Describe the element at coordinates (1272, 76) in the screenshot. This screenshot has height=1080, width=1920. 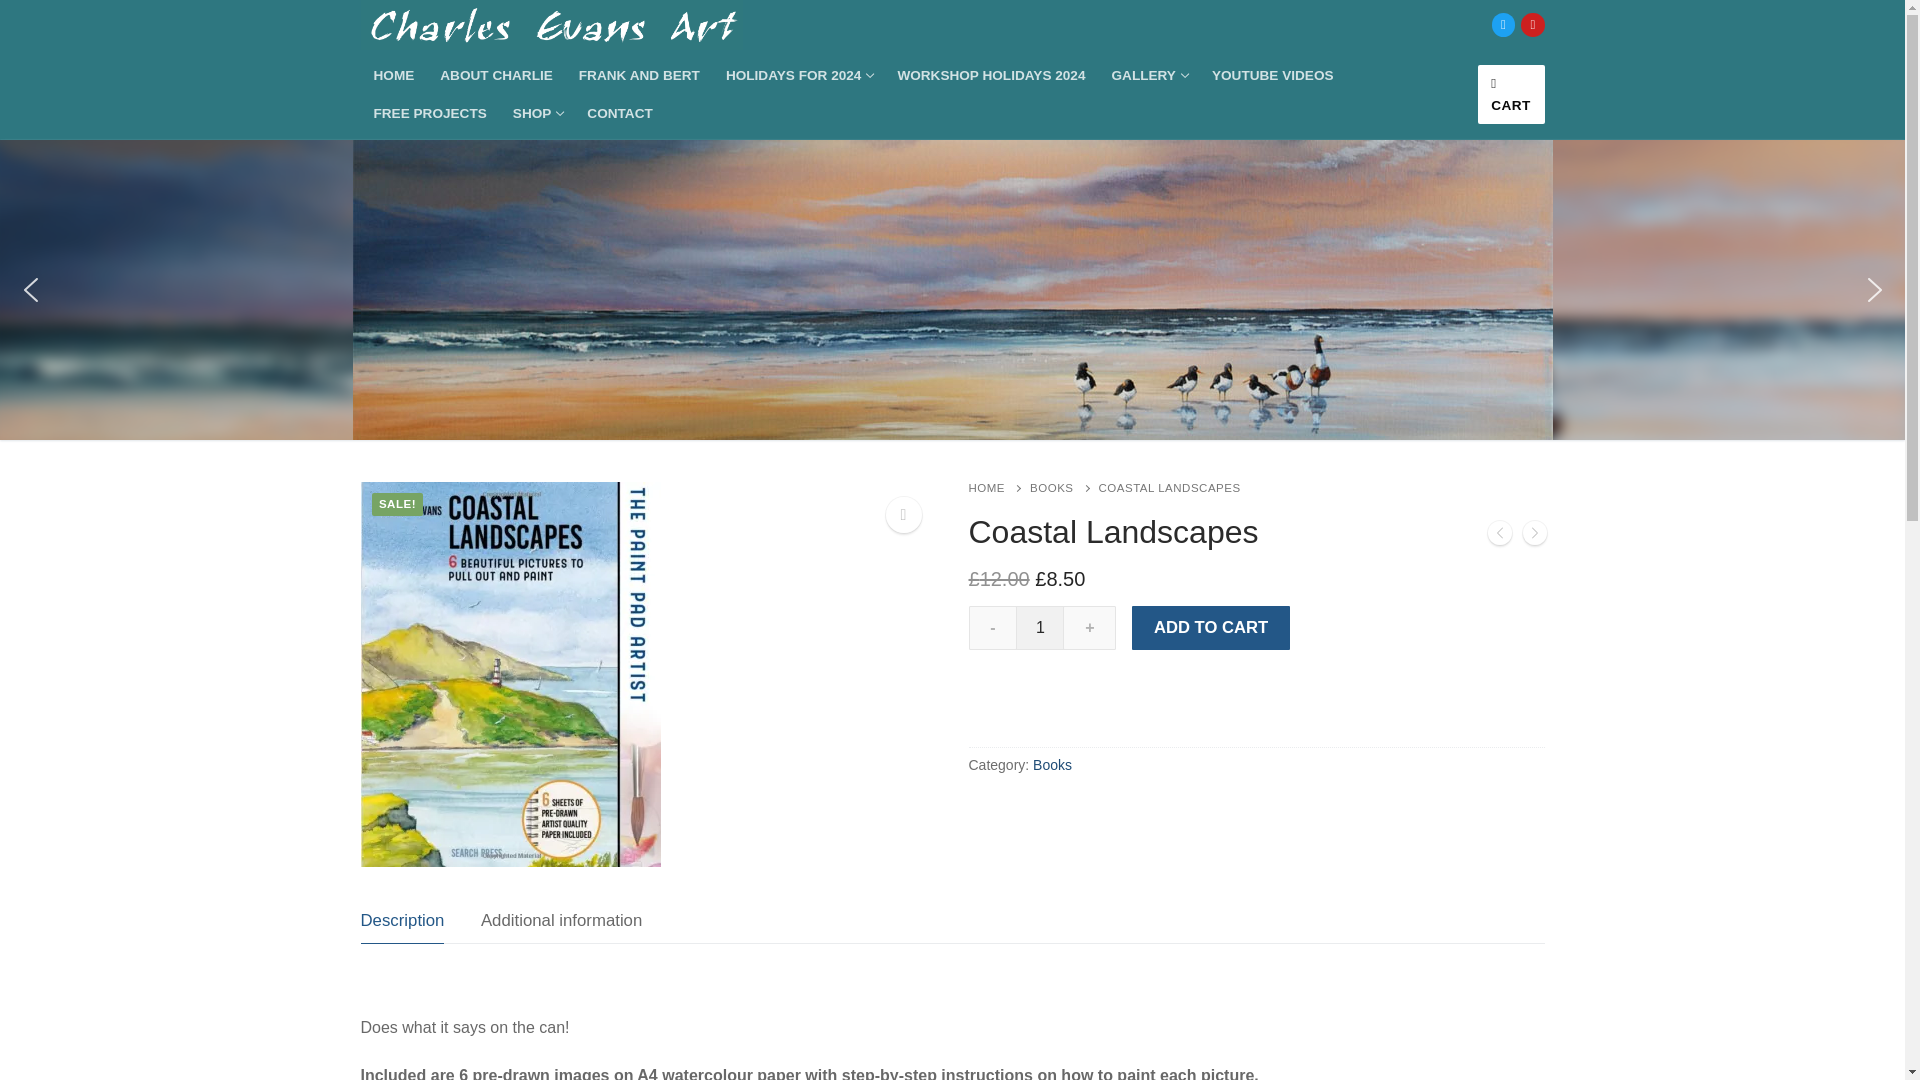
I see `HOME` at that location.